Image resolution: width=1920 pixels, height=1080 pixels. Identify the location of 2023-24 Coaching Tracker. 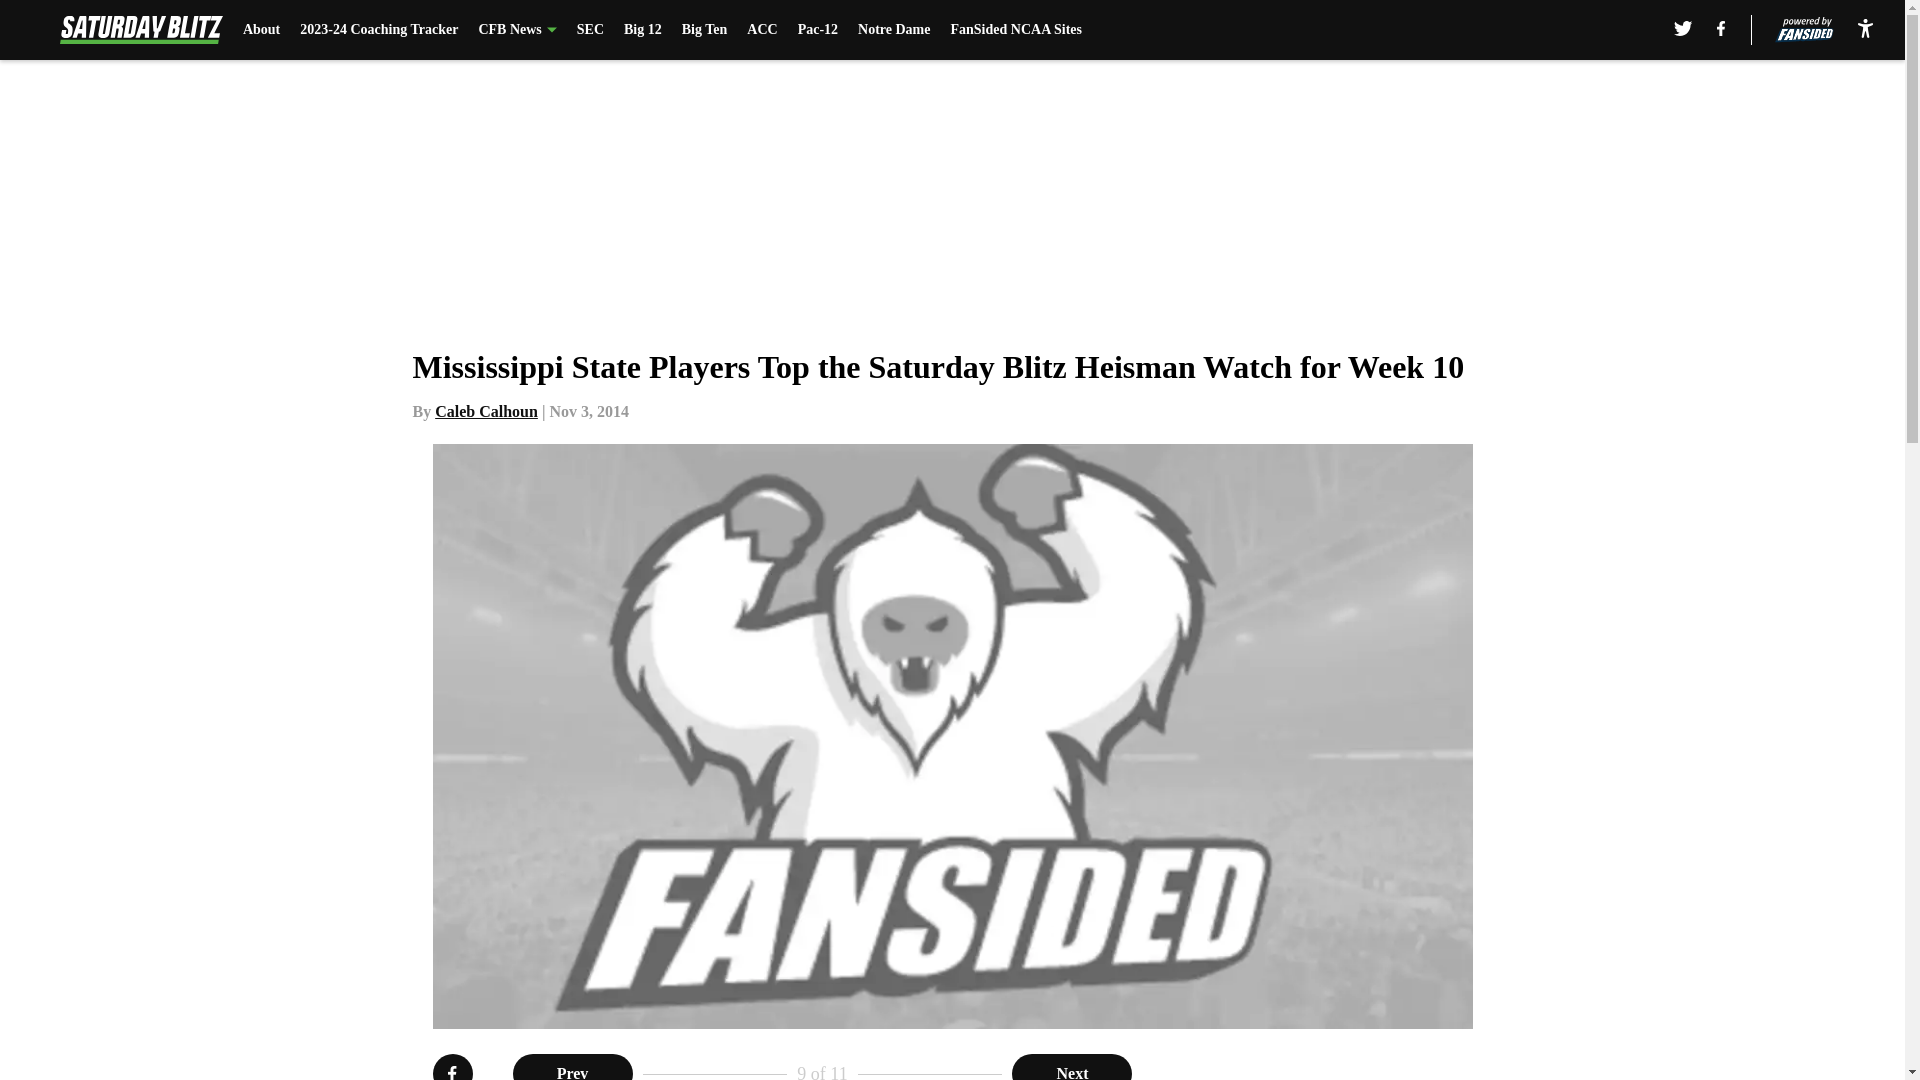
(378, 30).